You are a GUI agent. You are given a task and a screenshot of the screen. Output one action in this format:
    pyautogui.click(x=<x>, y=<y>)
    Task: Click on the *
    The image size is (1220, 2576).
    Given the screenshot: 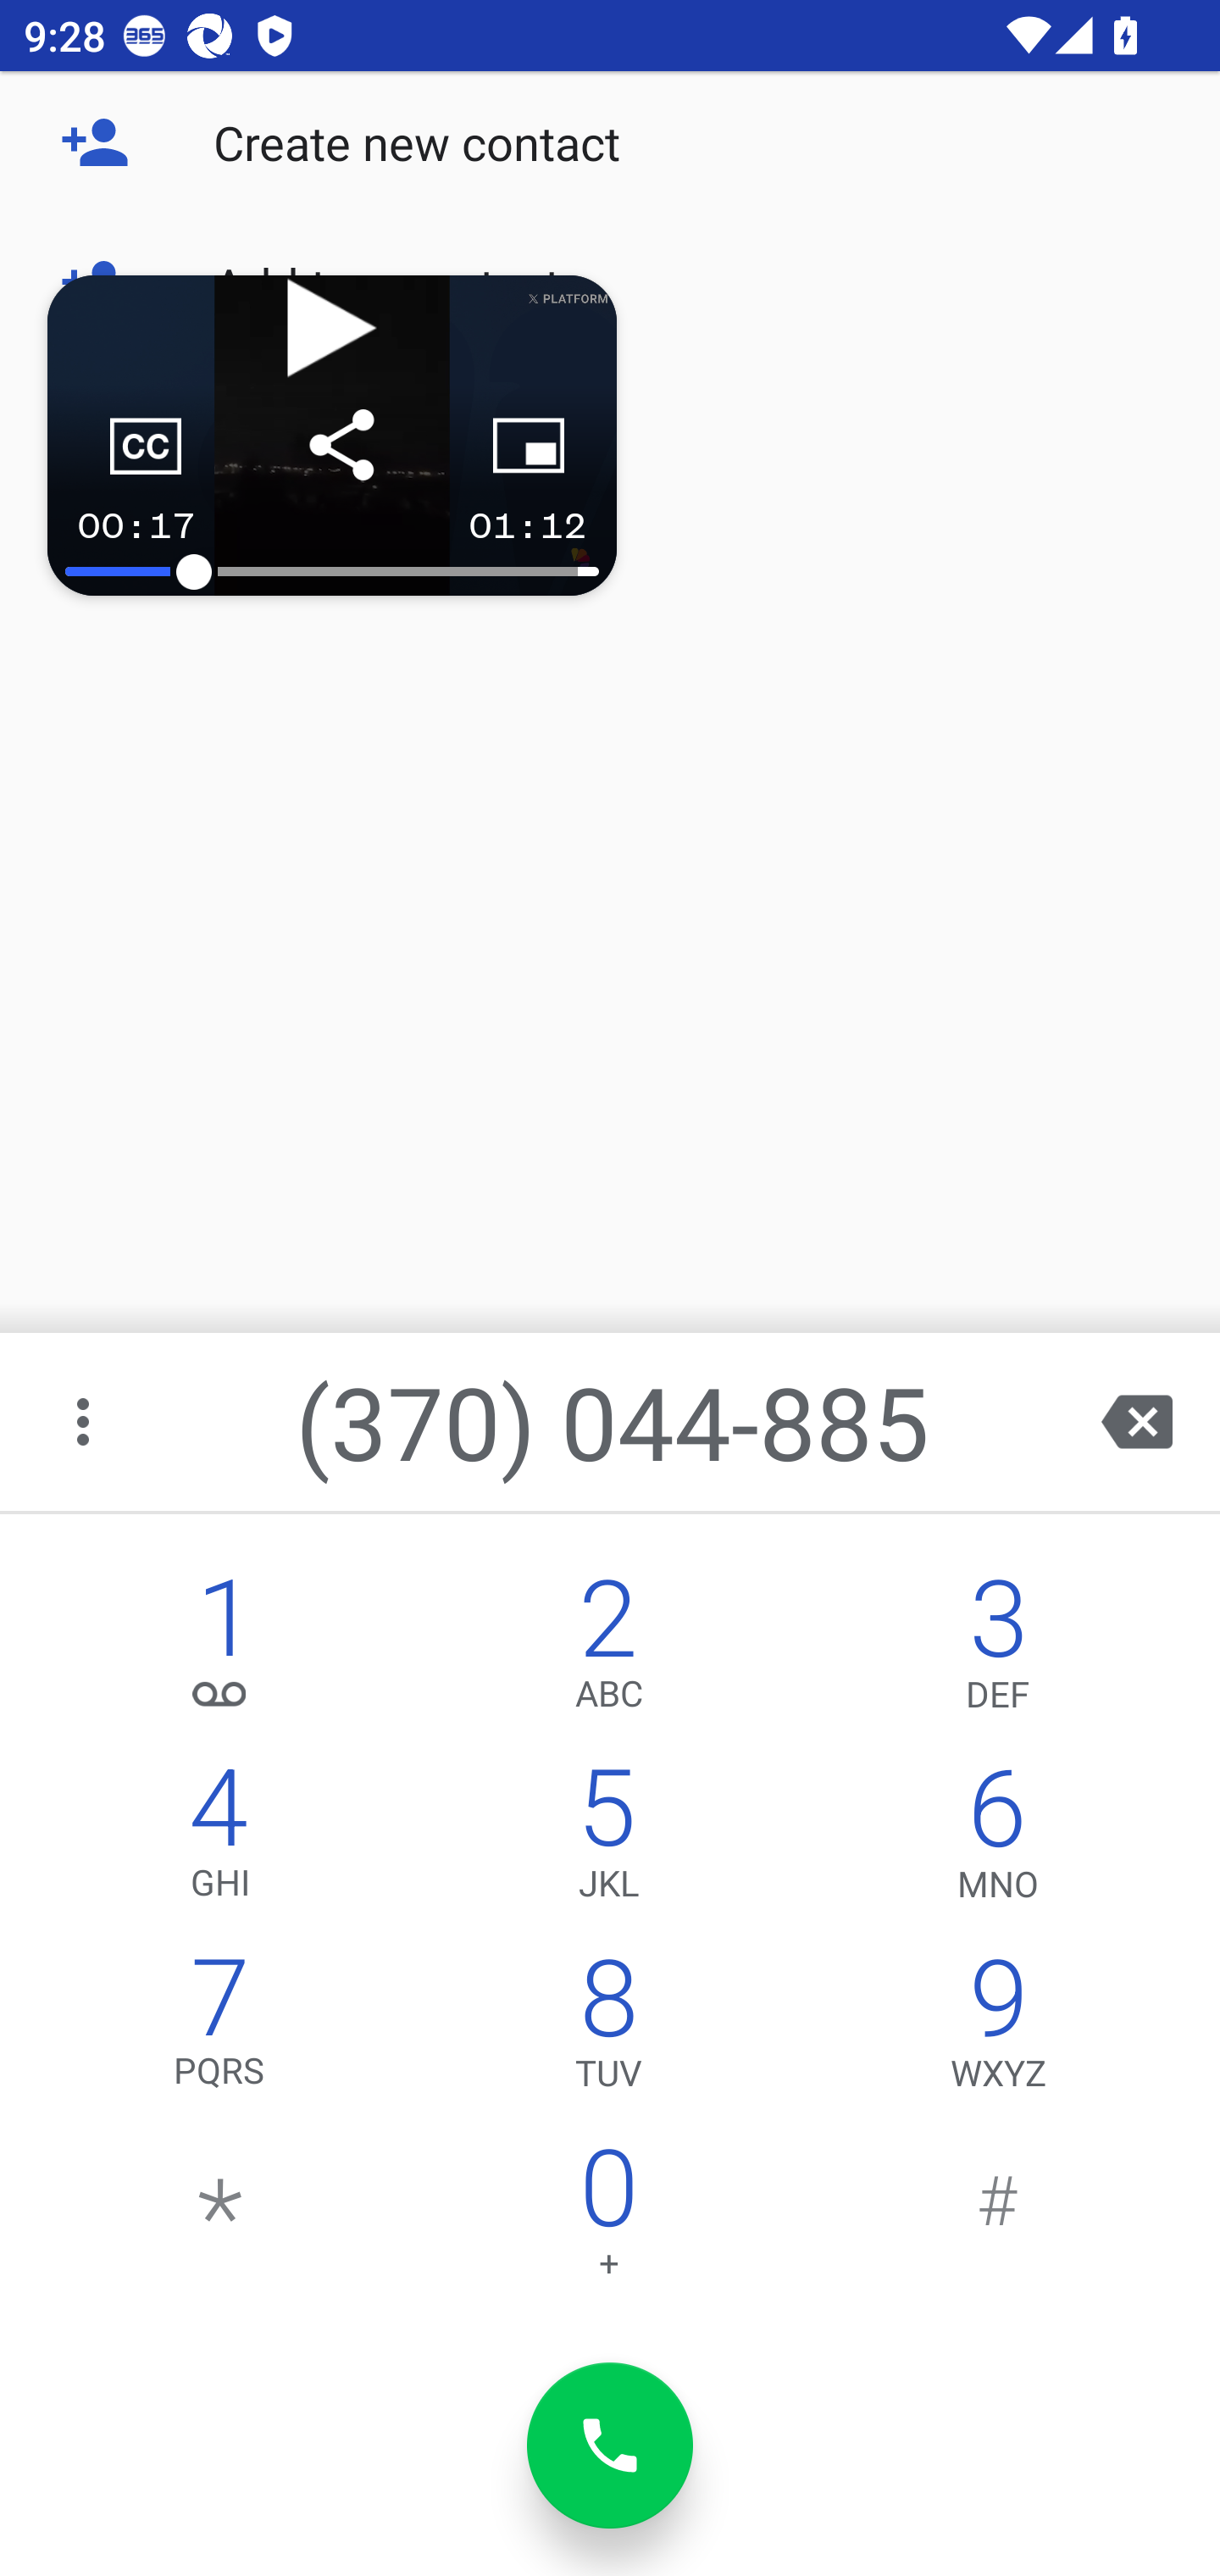 What is the action you would take?
    pyautogui.click(x=220, y=2220)
    